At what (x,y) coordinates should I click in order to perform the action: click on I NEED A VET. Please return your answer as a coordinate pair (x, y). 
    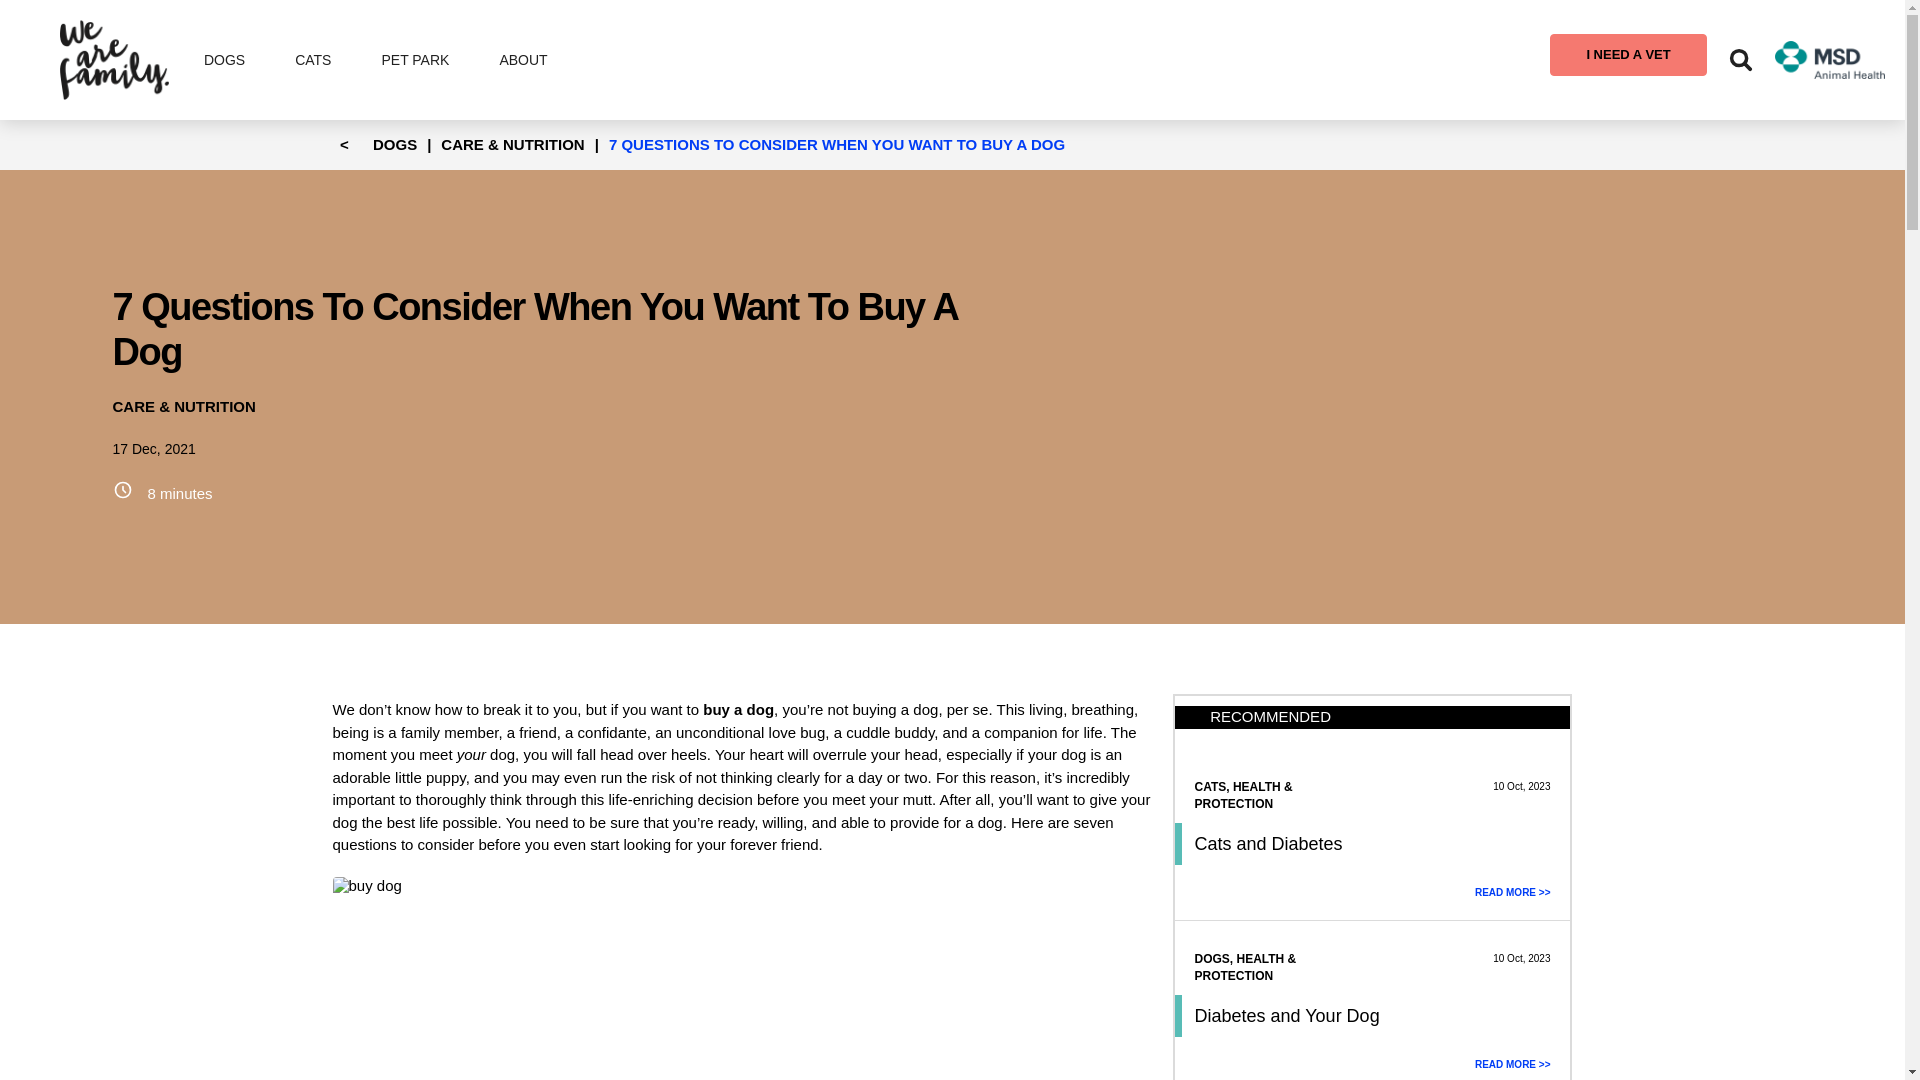
    Looking at the image, I should click on (1628, 54).